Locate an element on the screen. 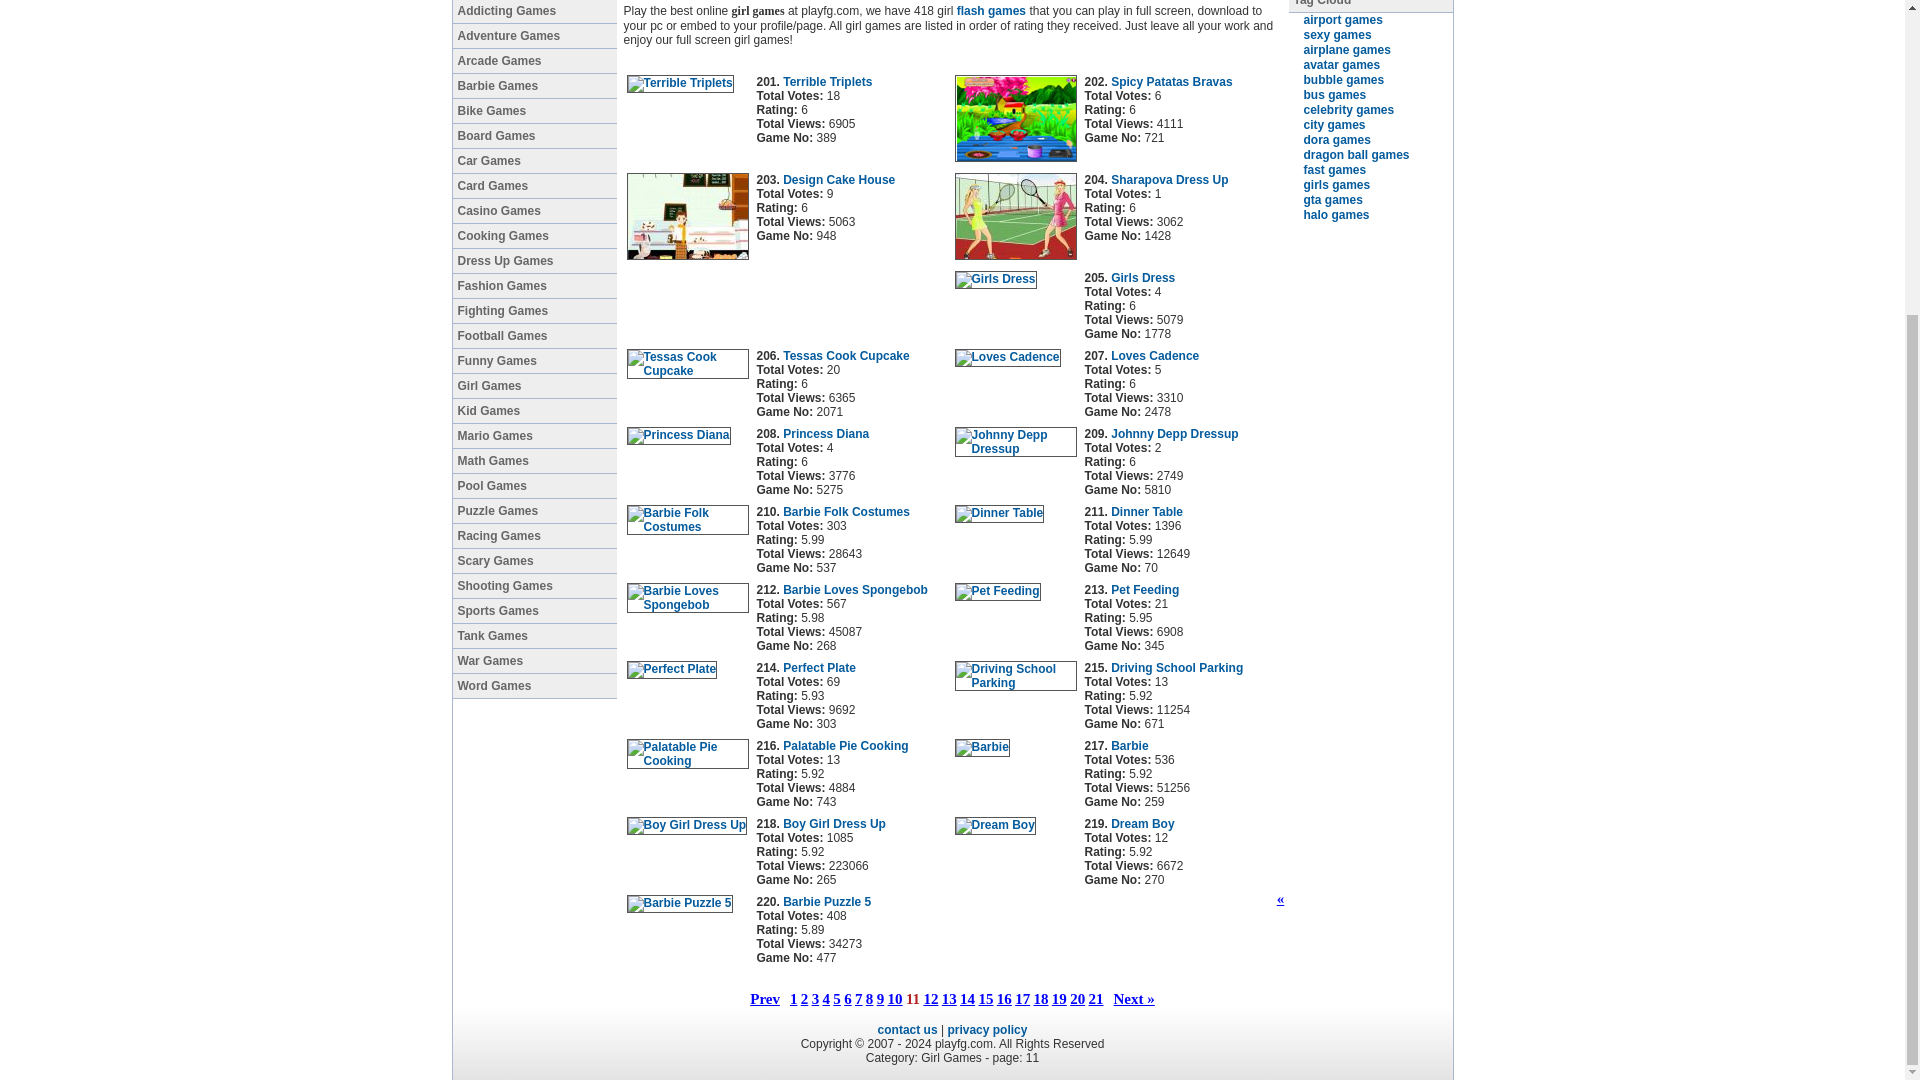  Fighting Games is located at coordinates (534, 312).